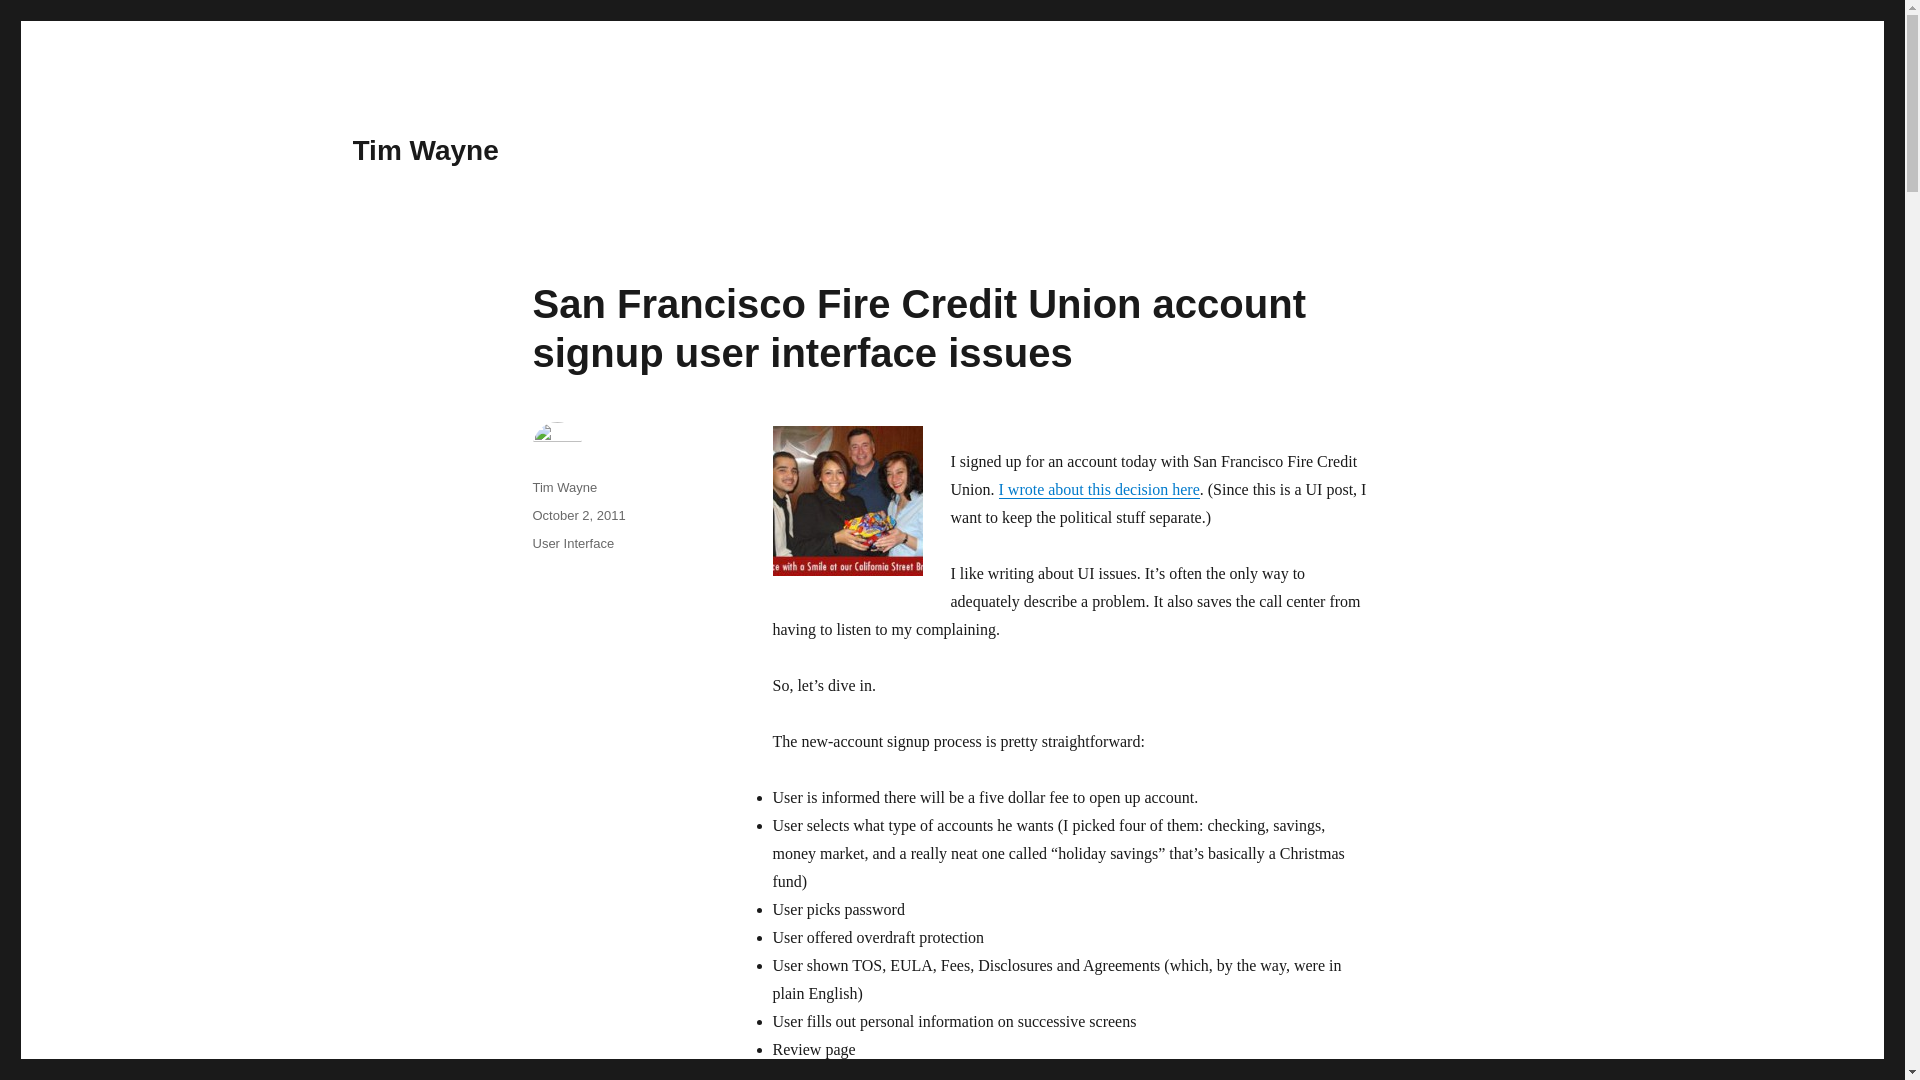  Describe the element at coordinates (564, 486) in the screenshot. I see `Tim Wayne` at that location.